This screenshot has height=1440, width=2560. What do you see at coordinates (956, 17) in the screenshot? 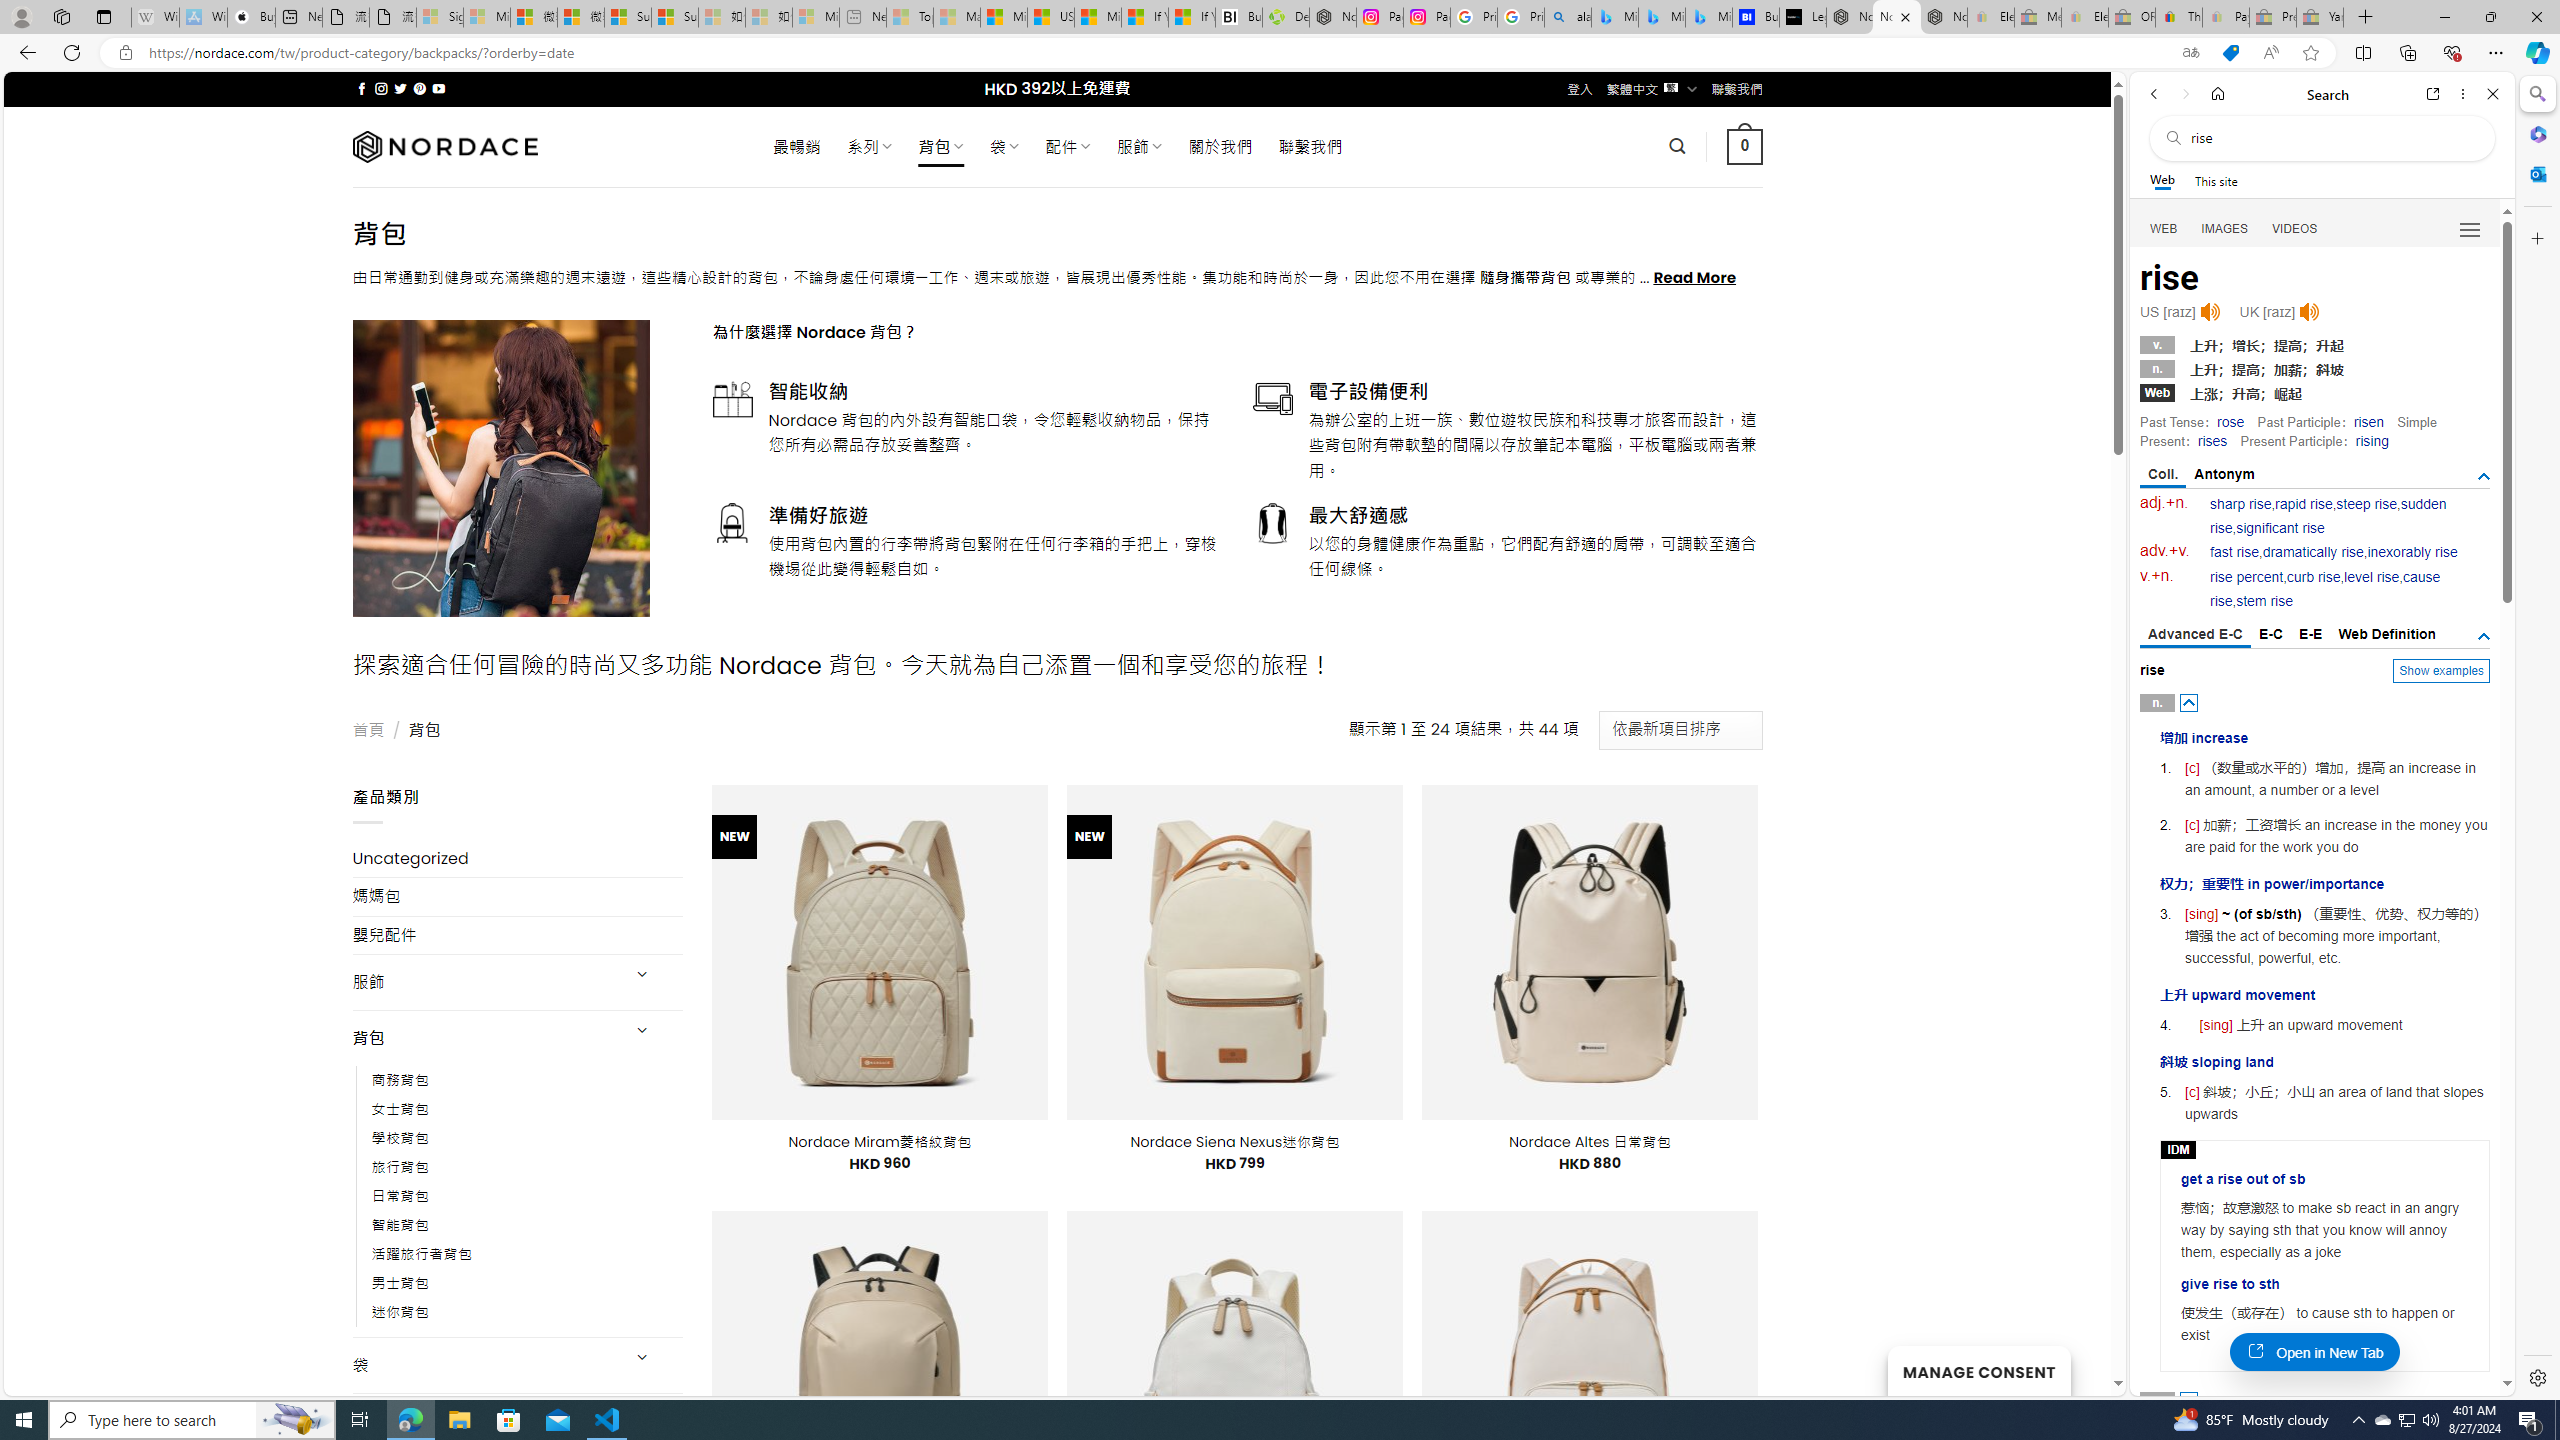
I see `Marine life - MSN - Sleeping` at bounding box center [956, 17].